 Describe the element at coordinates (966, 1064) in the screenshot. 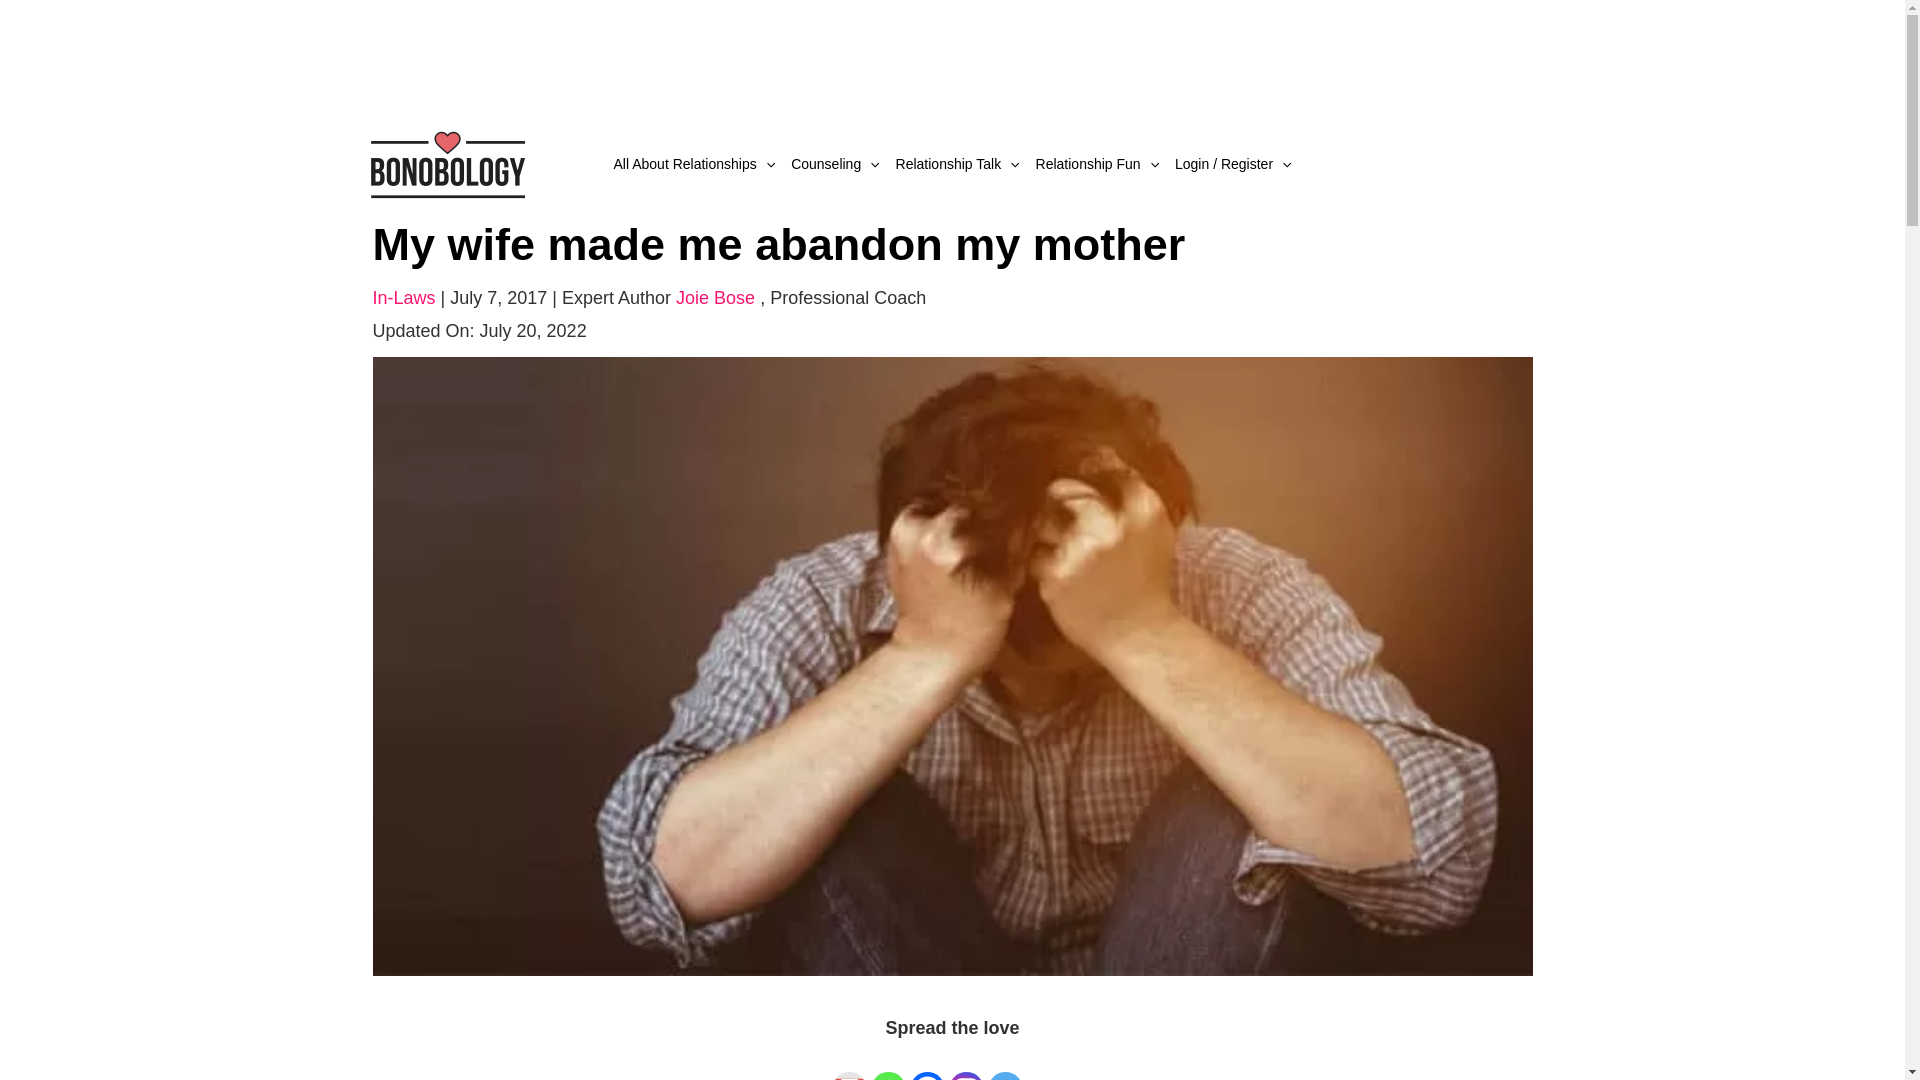

I see `Instagram` at that location.